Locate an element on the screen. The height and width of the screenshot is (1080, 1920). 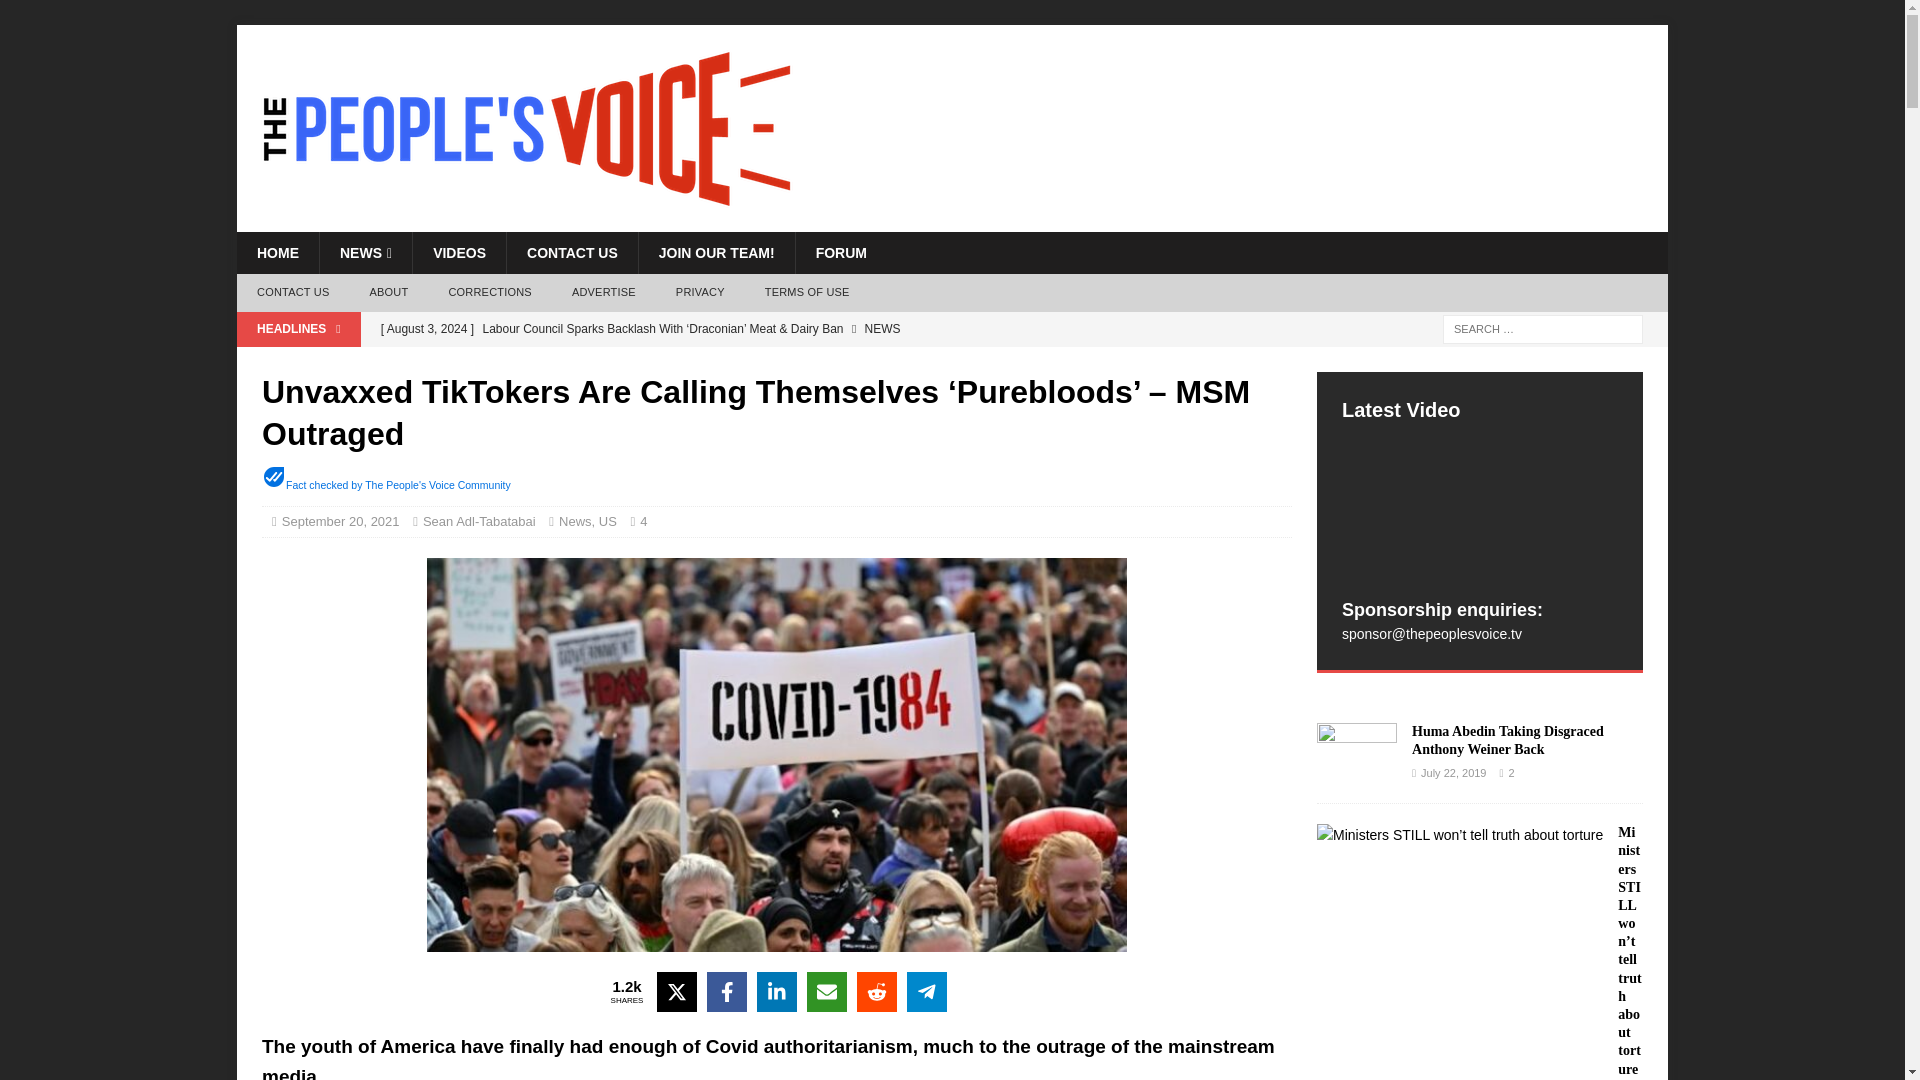
PRIVACY is located at coordinates (700, 293).